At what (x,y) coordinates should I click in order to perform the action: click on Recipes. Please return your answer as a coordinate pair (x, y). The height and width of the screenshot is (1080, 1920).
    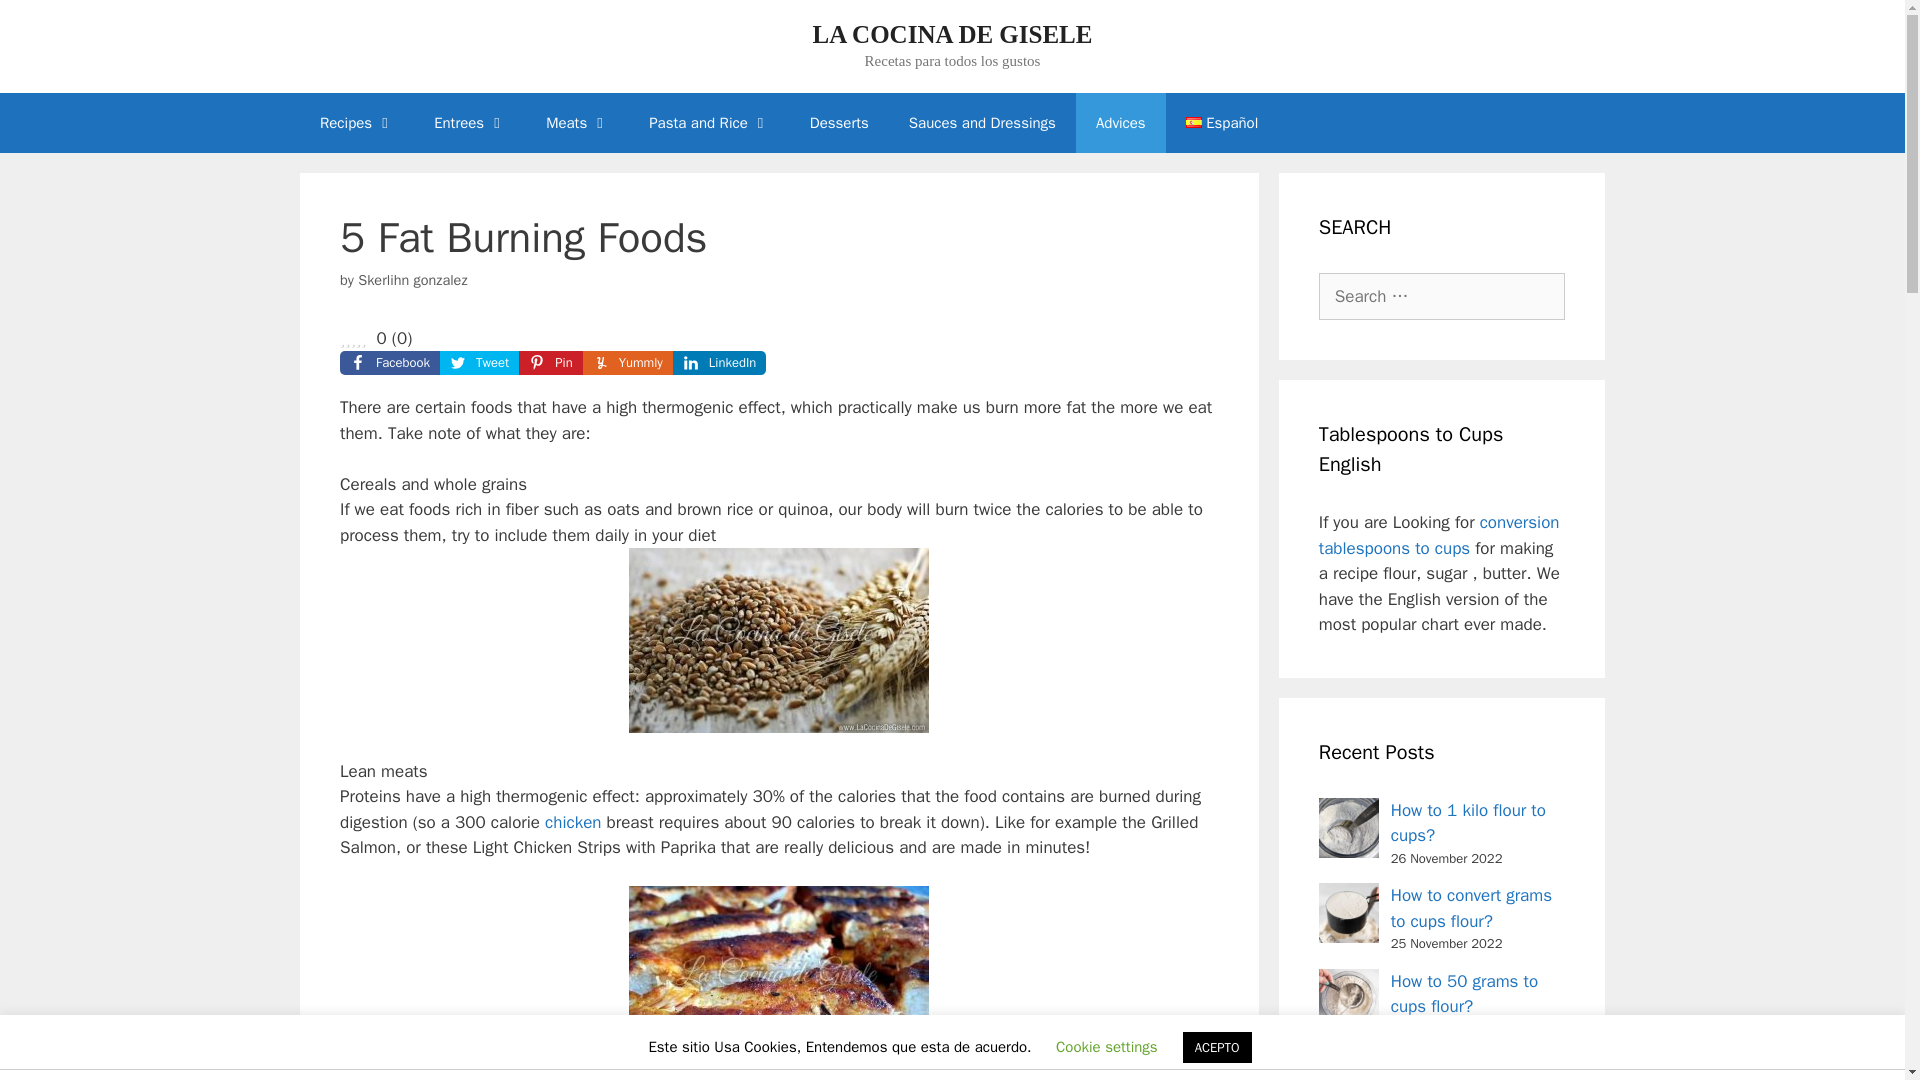
    Looking at the image, I should click on (356, 122).